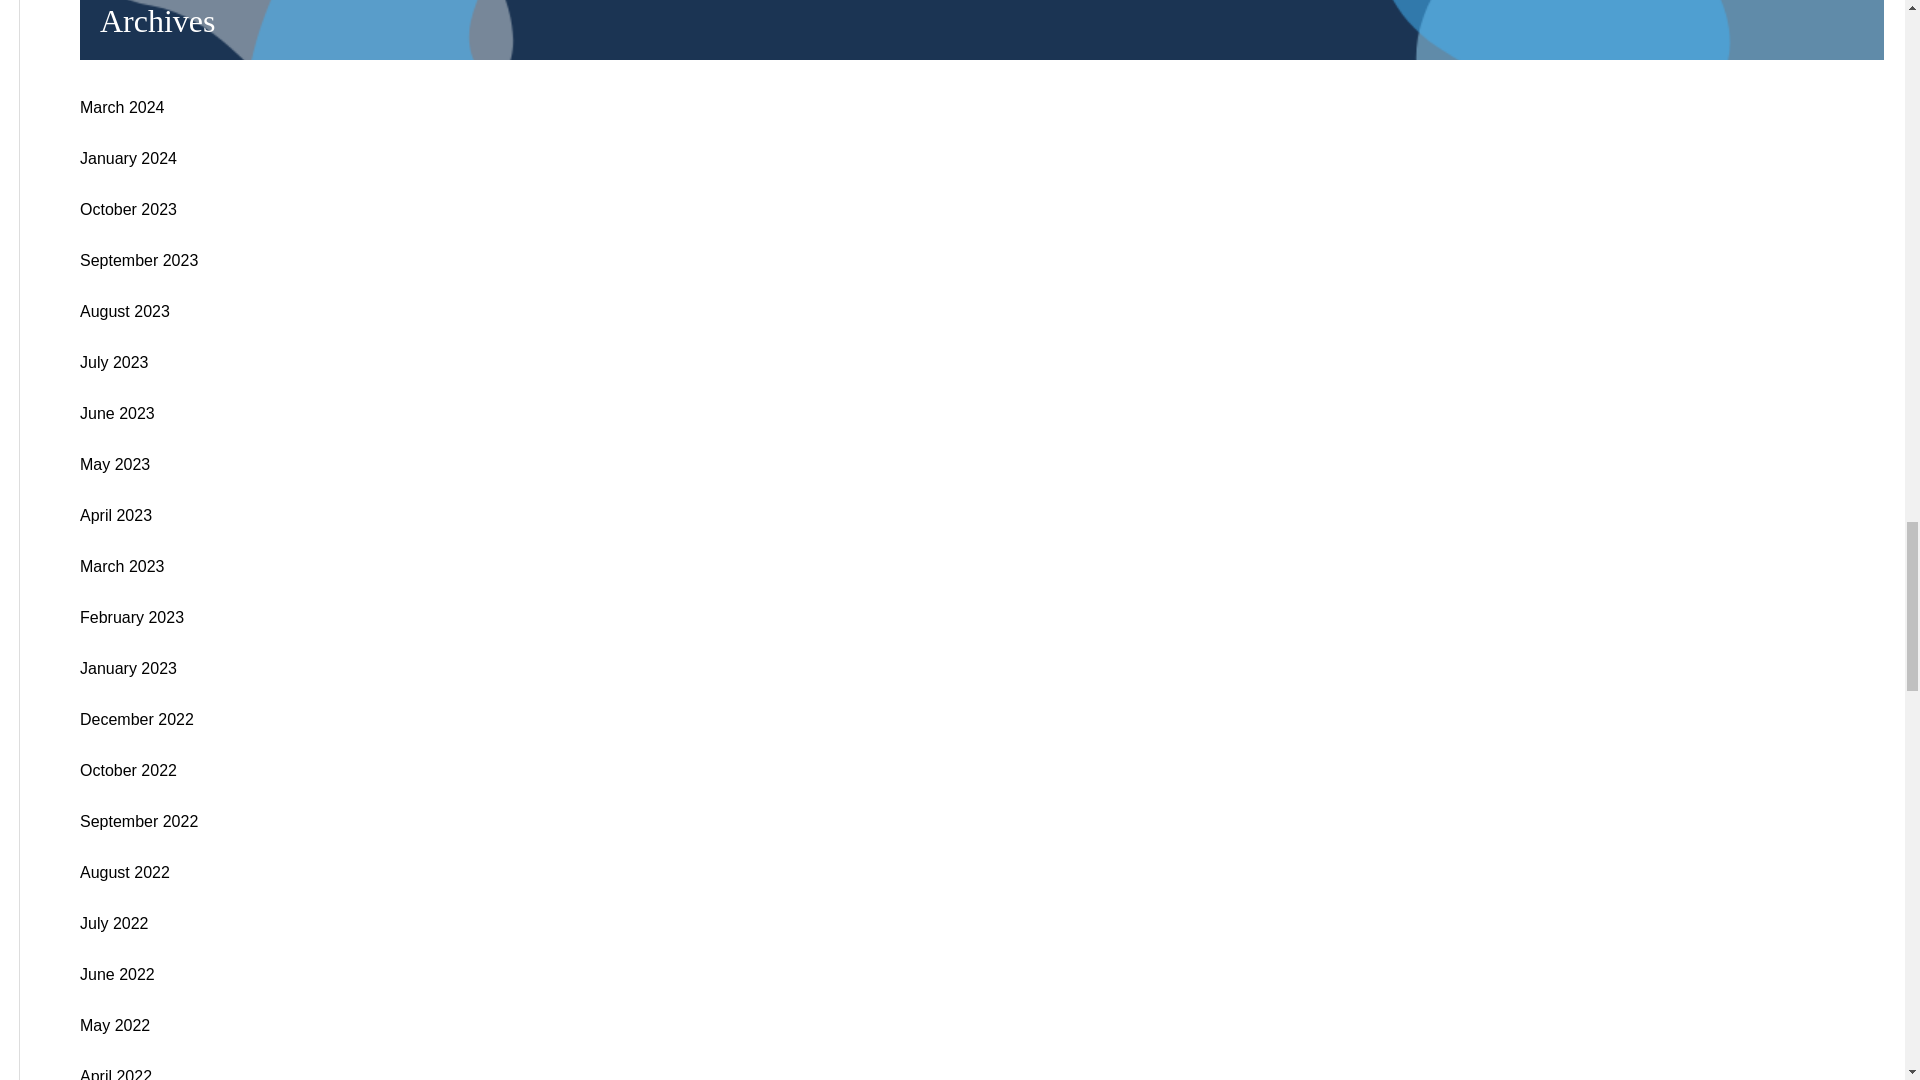 The height and width of the screenshot is (1080, 1920). What do you see at coordinates (125, 311) in the screenshot?
I see `August 2023` at bounding box center [125, 311].